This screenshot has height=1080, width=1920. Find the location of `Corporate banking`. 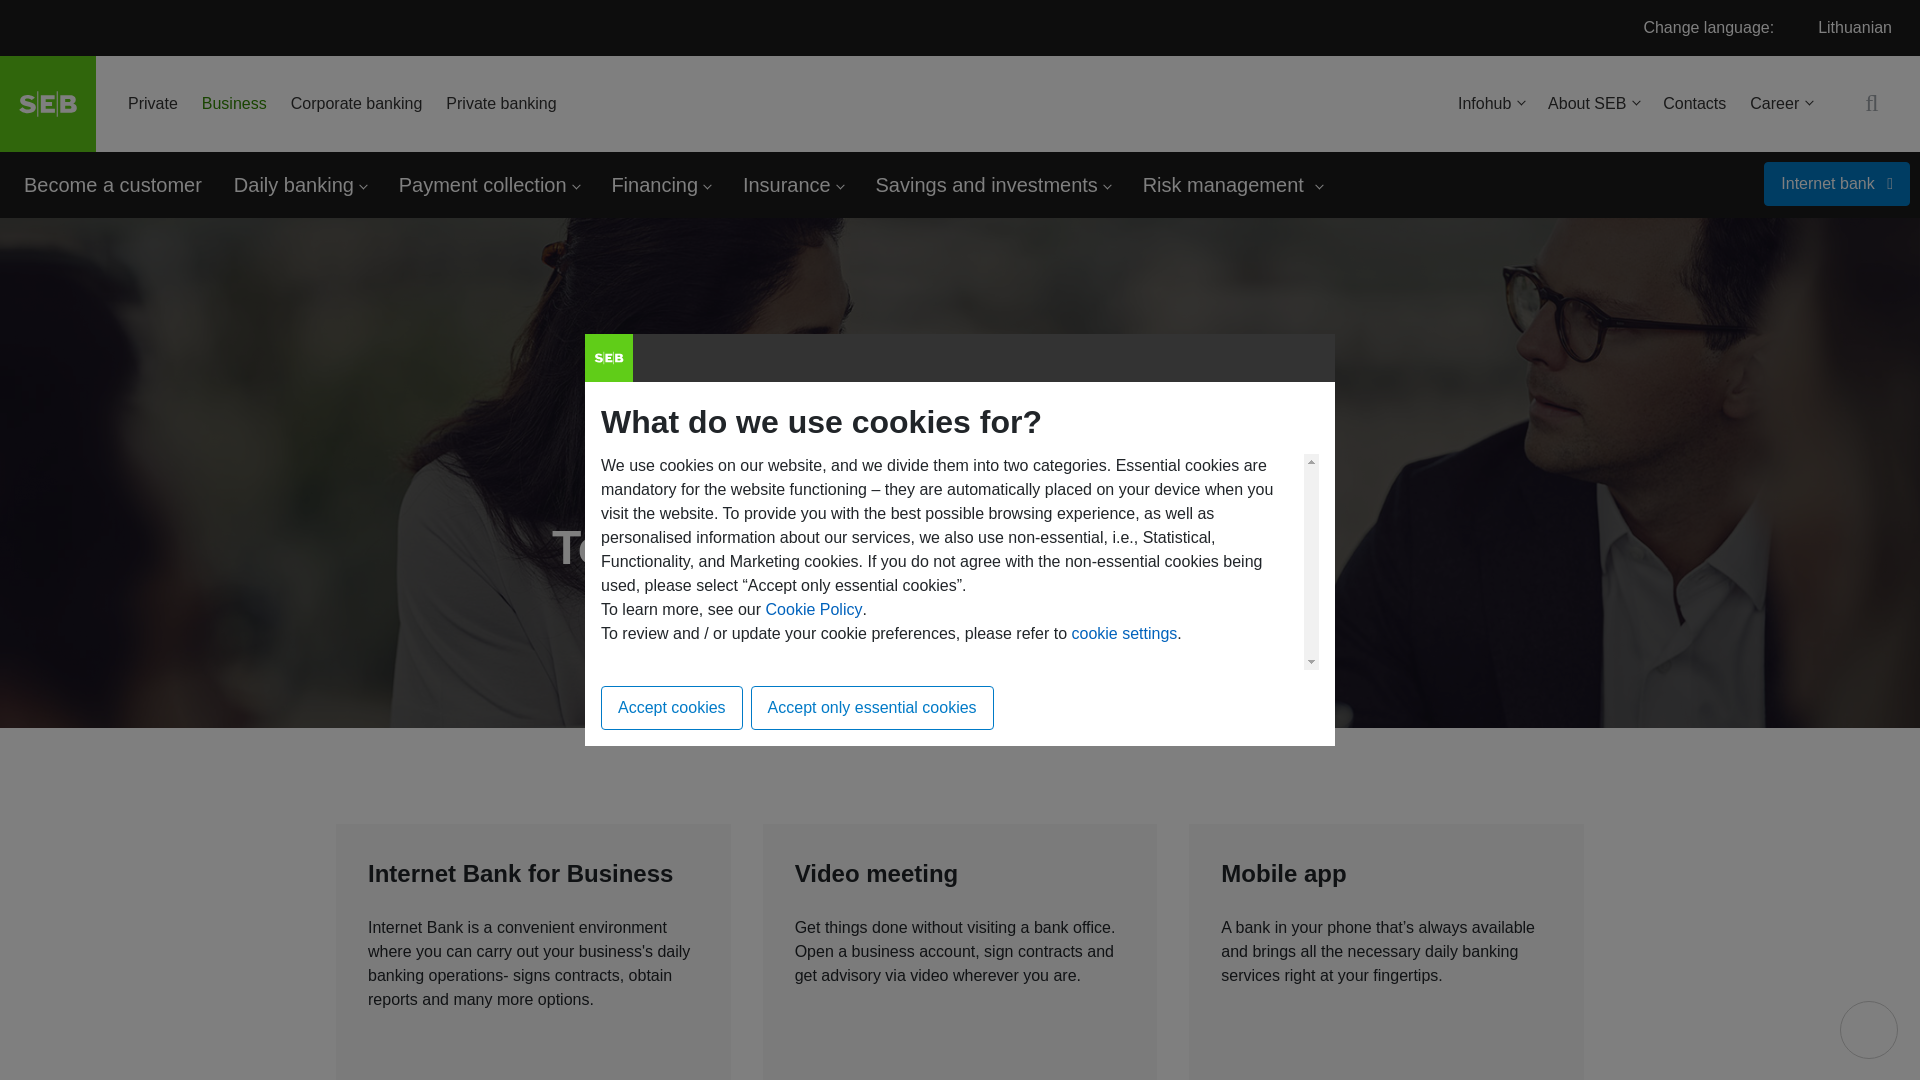

Corporate banking is located at coordinates (356, 104).